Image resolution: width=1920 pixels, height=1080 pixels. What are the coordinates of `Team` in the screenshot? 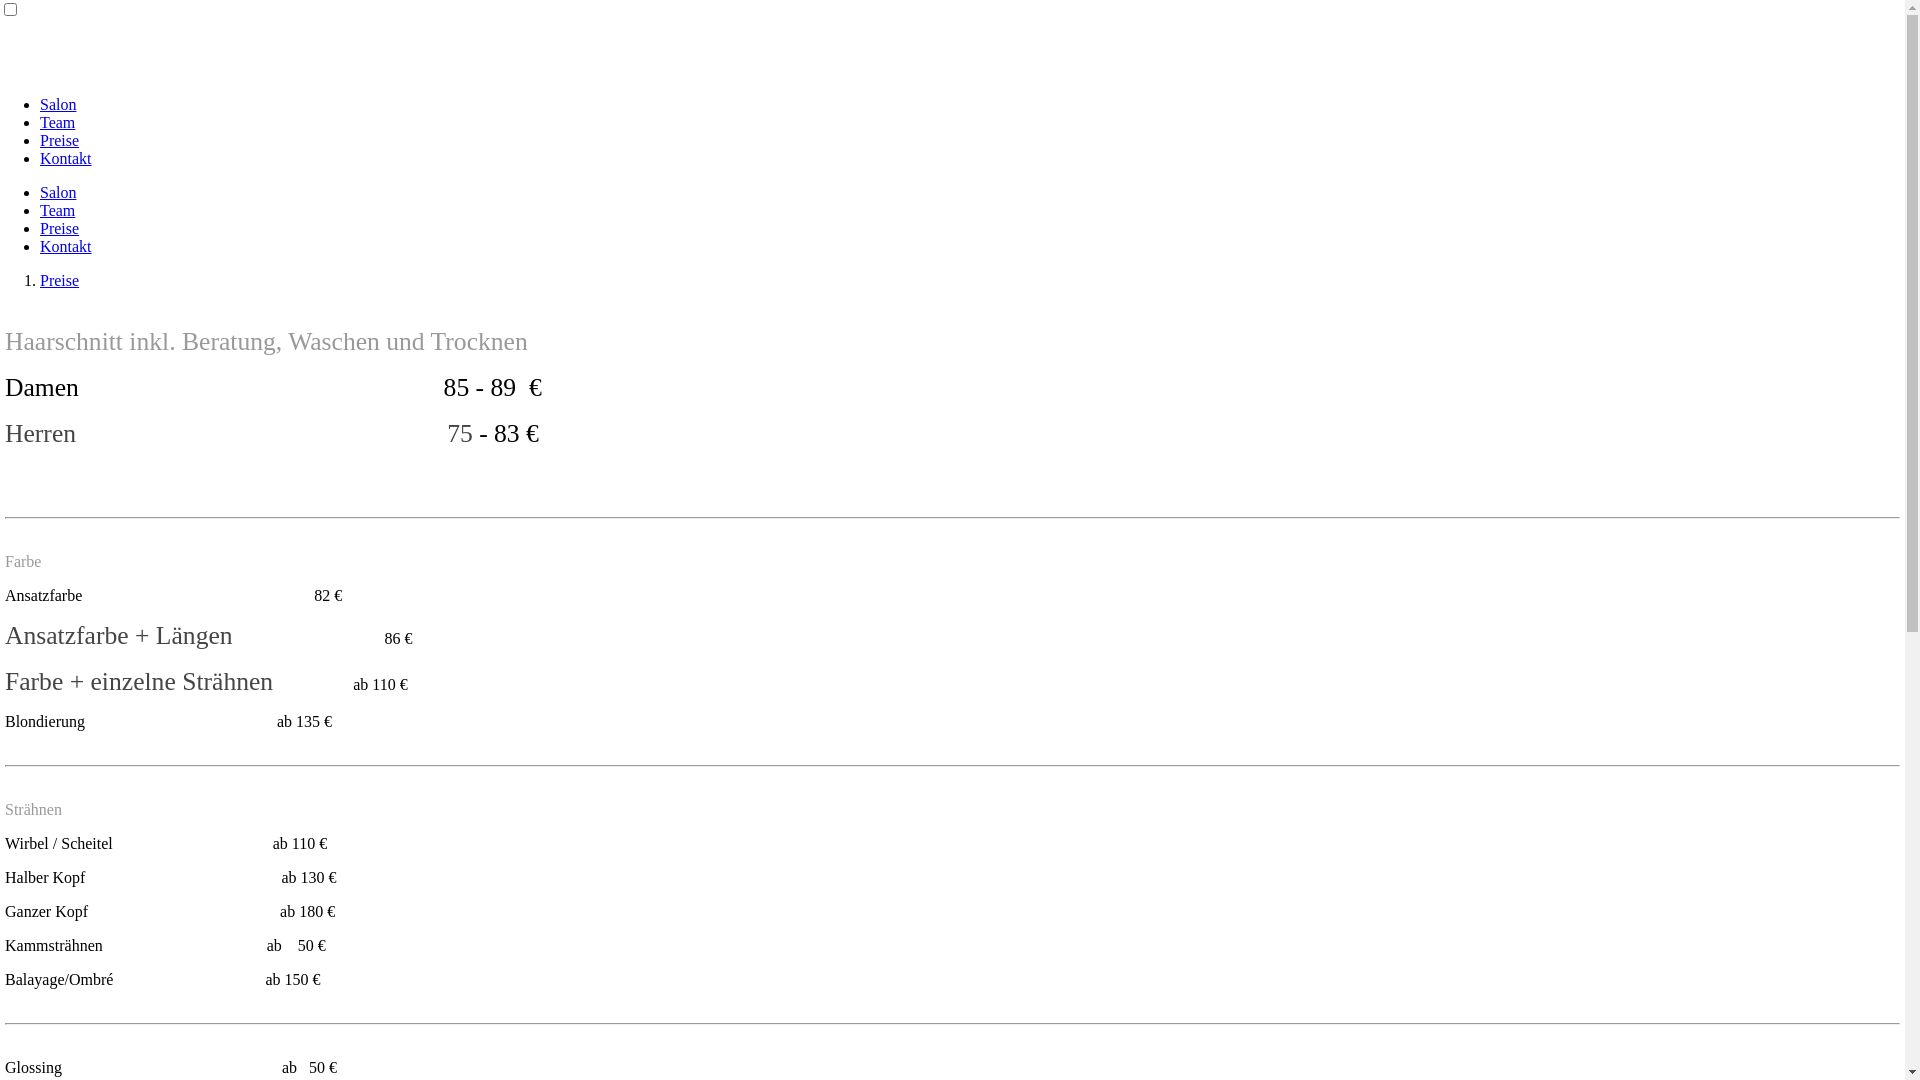 It's located at (58, 122).